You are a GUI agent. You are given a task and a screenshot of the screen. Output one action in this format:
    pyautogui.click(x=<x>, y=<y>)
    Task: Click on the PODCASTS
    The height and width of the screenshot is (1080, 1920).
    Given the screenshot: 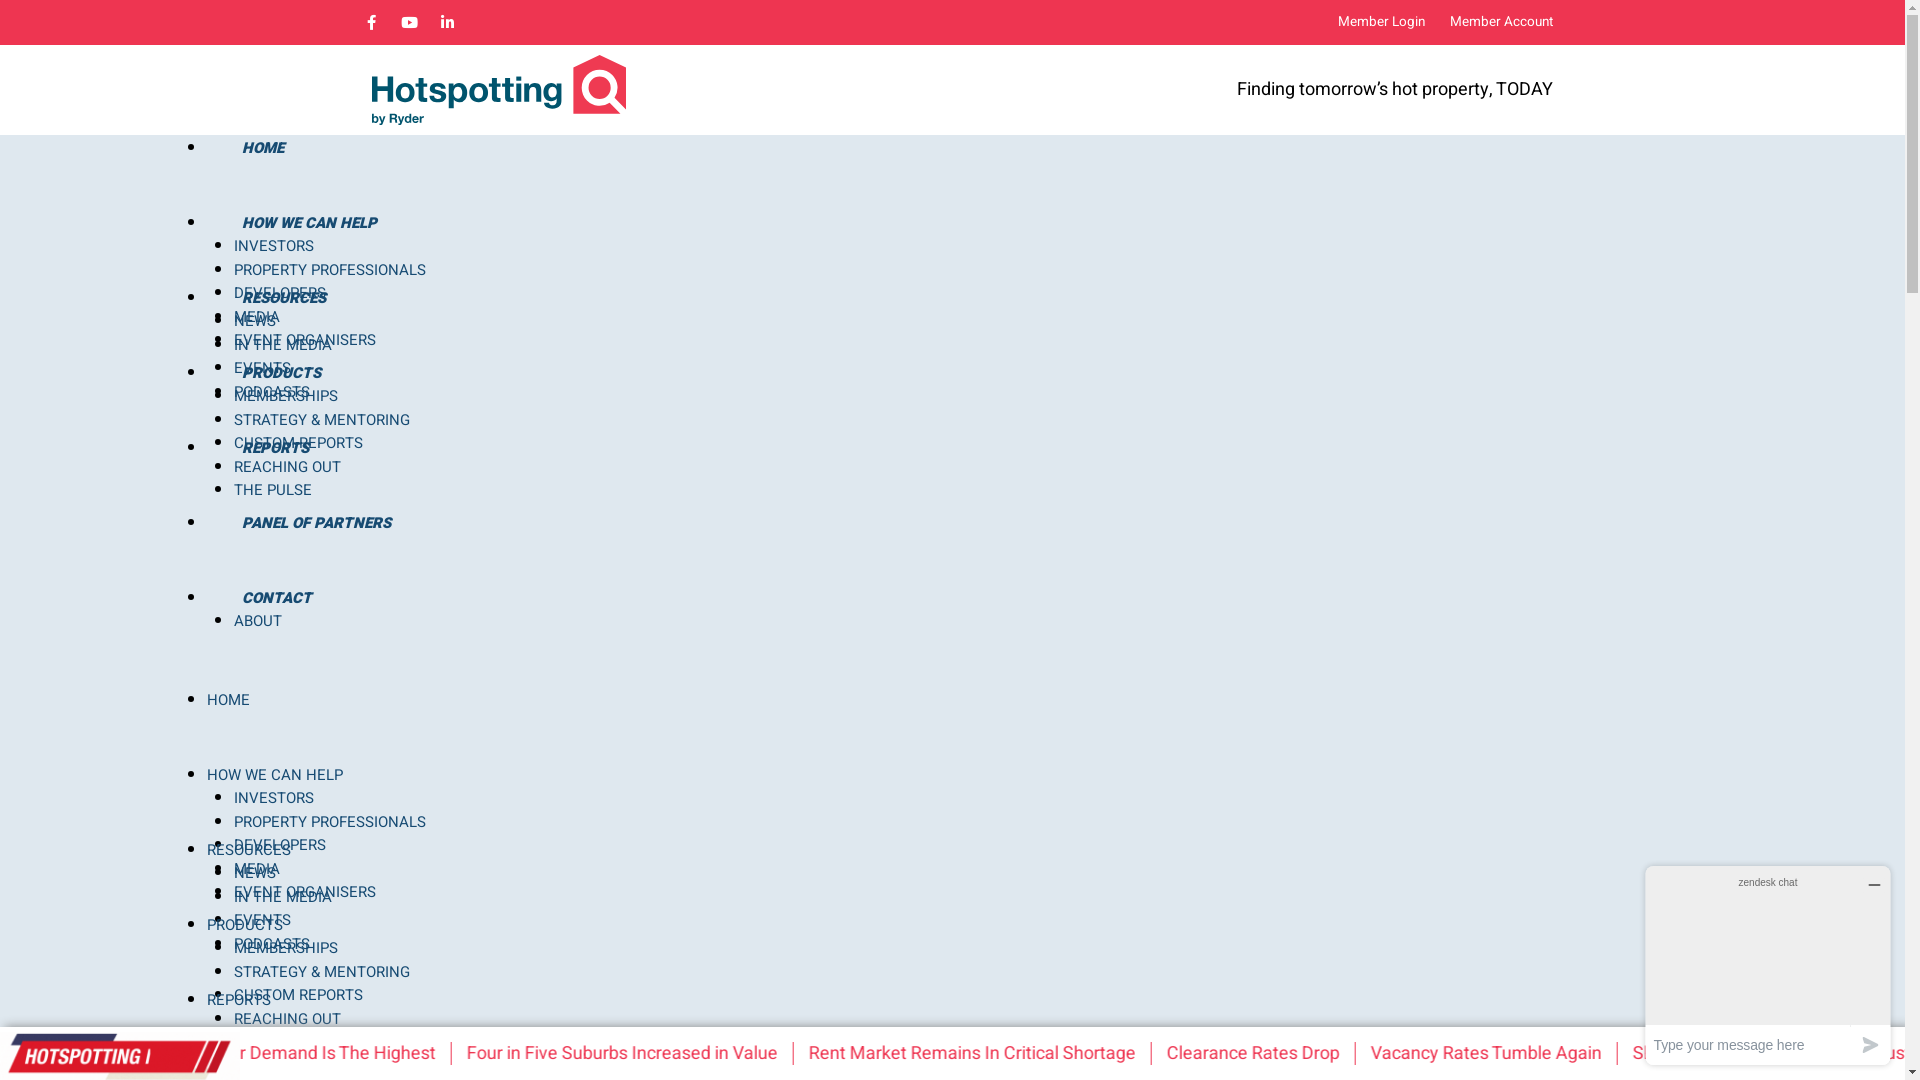 What is the action you would take?
    pyautogui.click(x=272, y=944)
    